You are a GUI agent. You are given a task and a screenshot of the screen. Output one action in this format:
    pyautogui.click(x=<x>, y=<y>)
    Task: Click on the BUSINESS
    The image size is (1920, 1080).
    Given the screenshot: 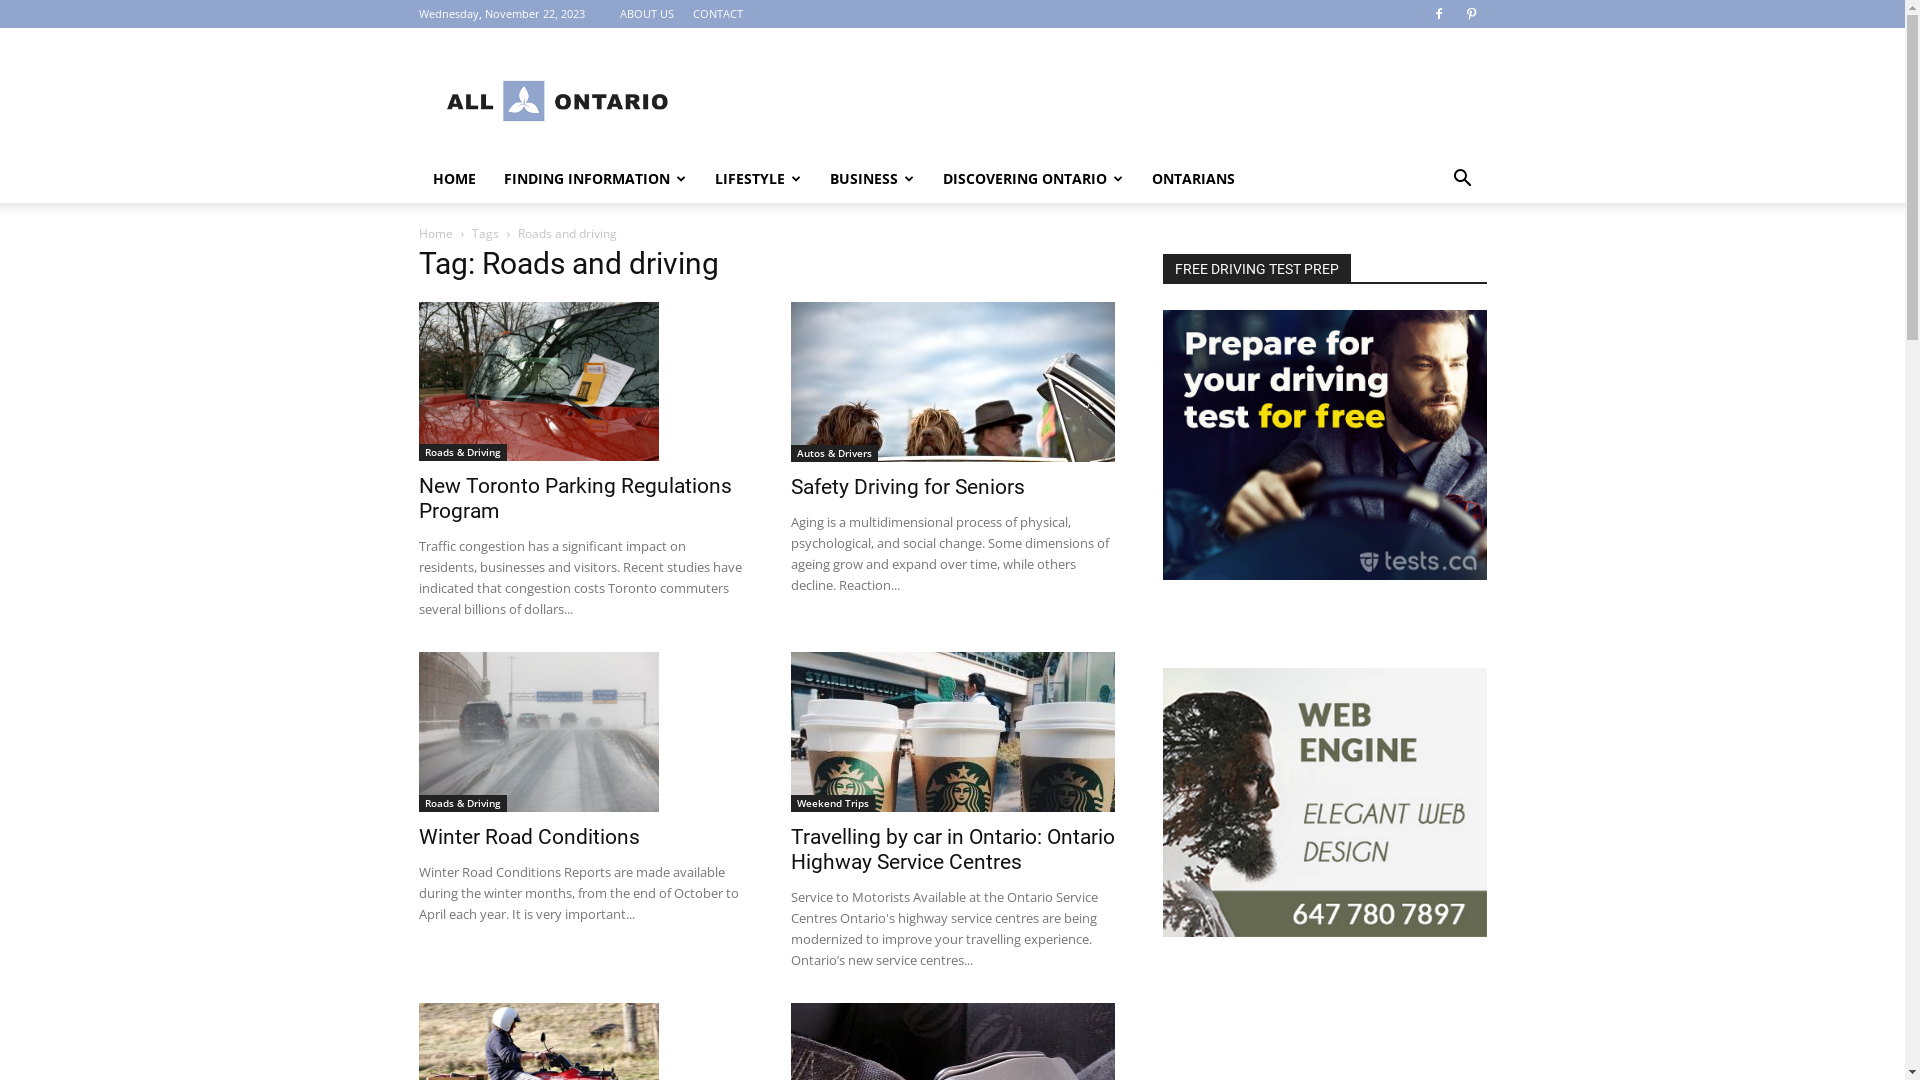 What is the action you would take?
    pyautogui.click(x=872, y=179)
    